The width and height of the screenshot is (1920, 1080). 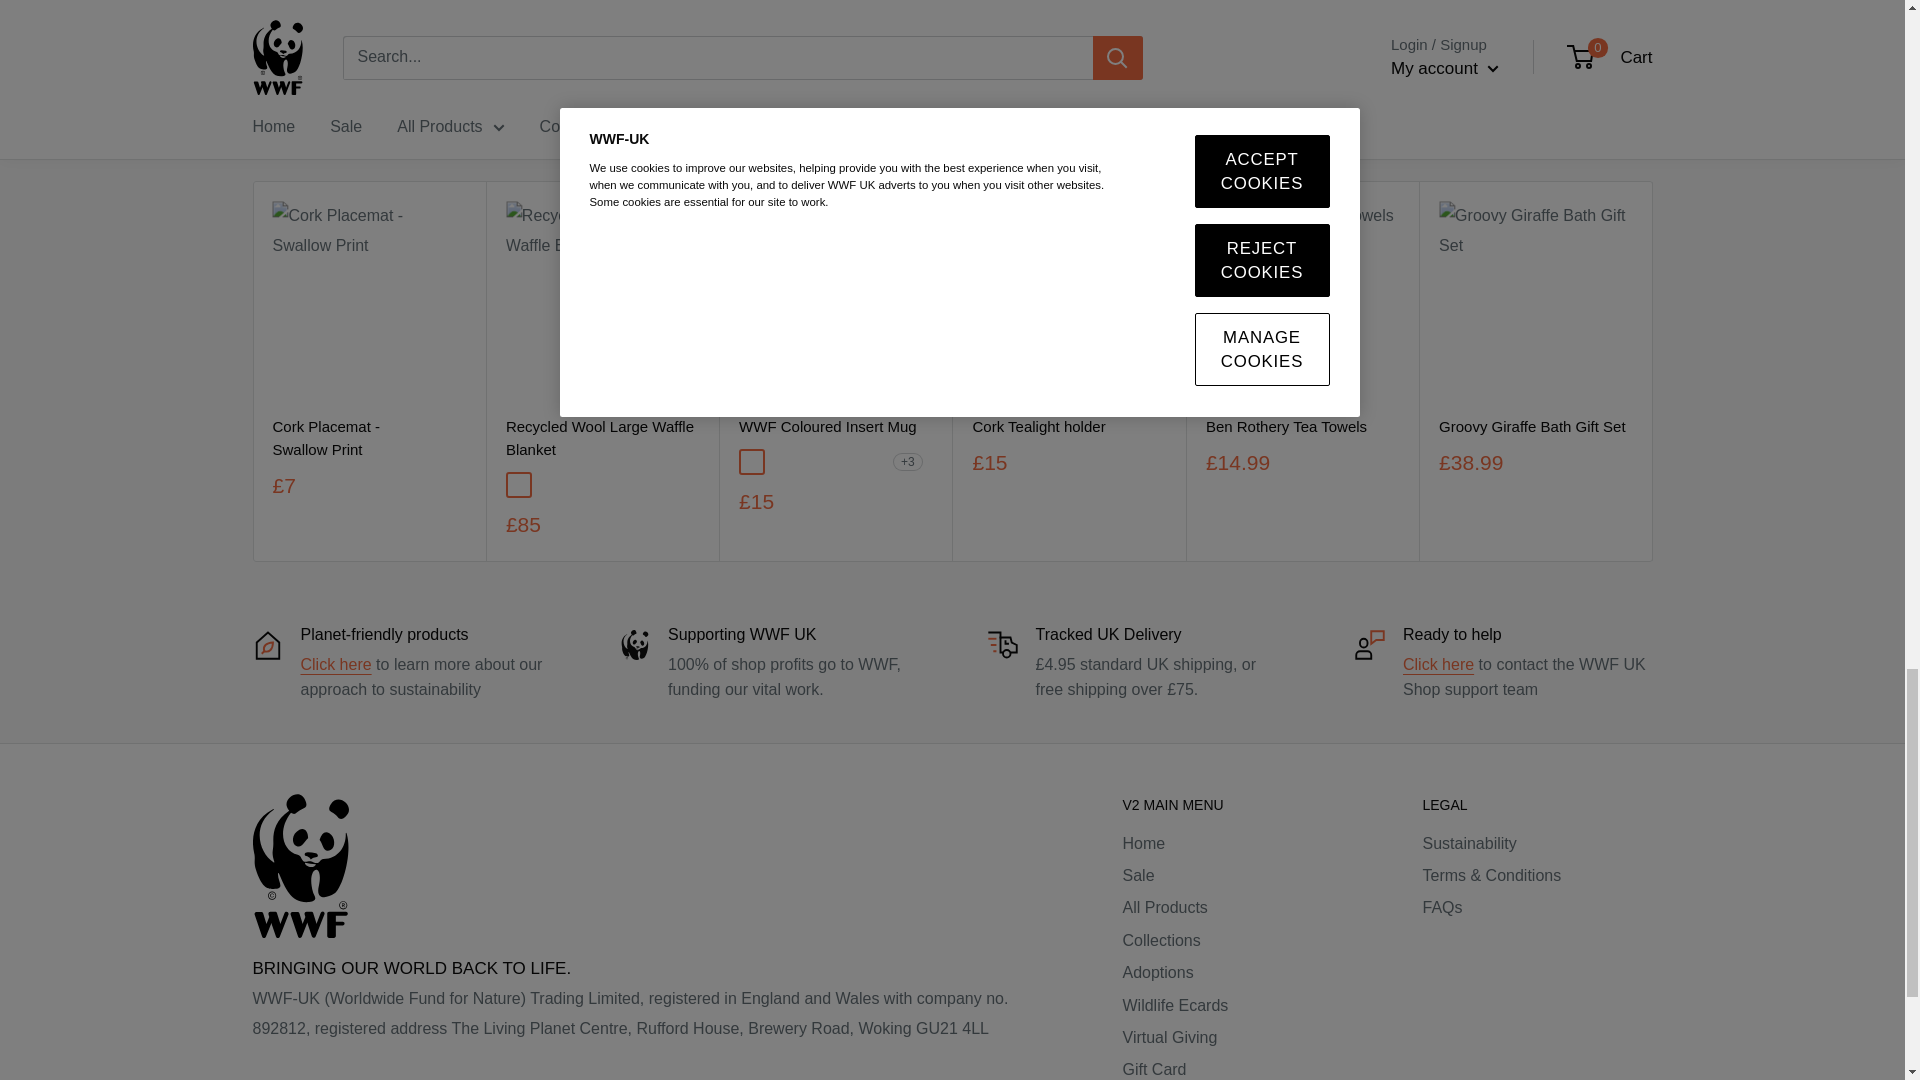 I want to click on Orange, so click(x=812, y=461).